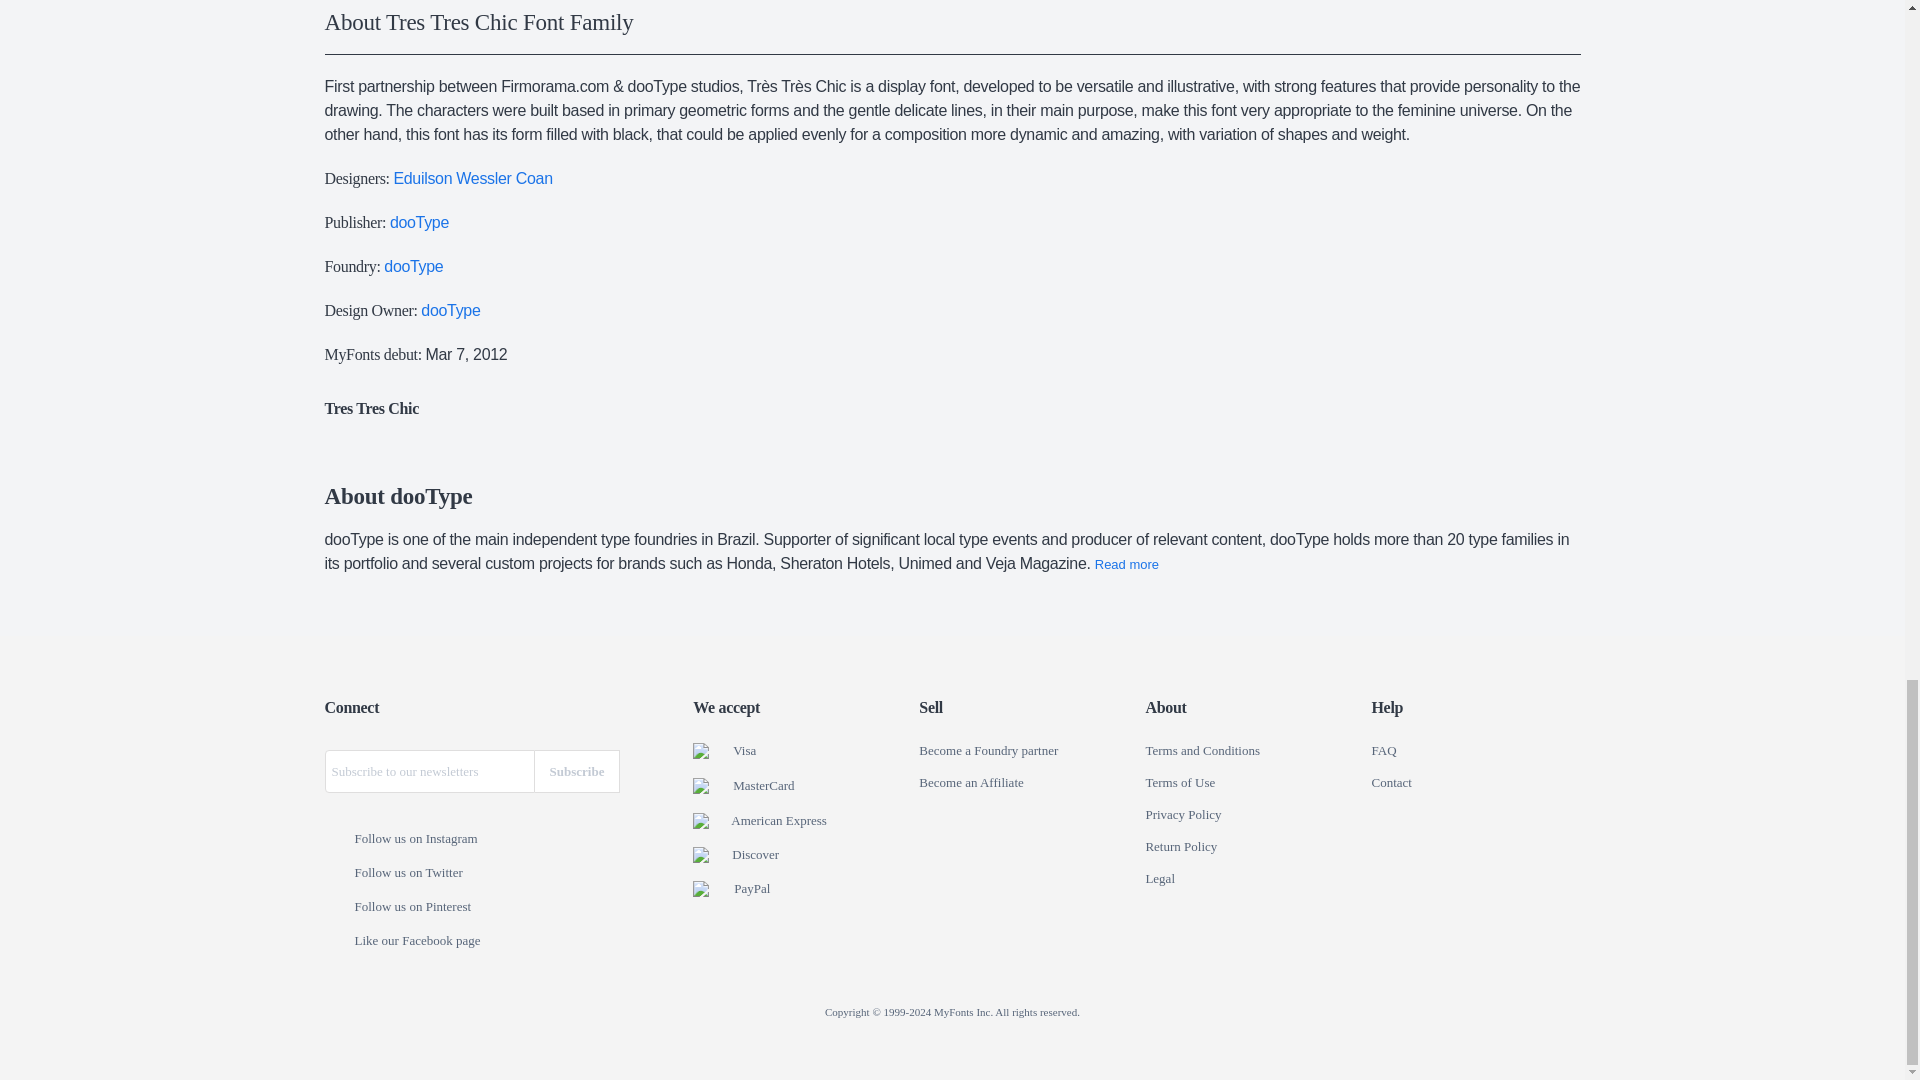 Image resolution: width=1920 pixels, height=1080 pixels. I want to click on Like our Facebook page, so click(338, 942).